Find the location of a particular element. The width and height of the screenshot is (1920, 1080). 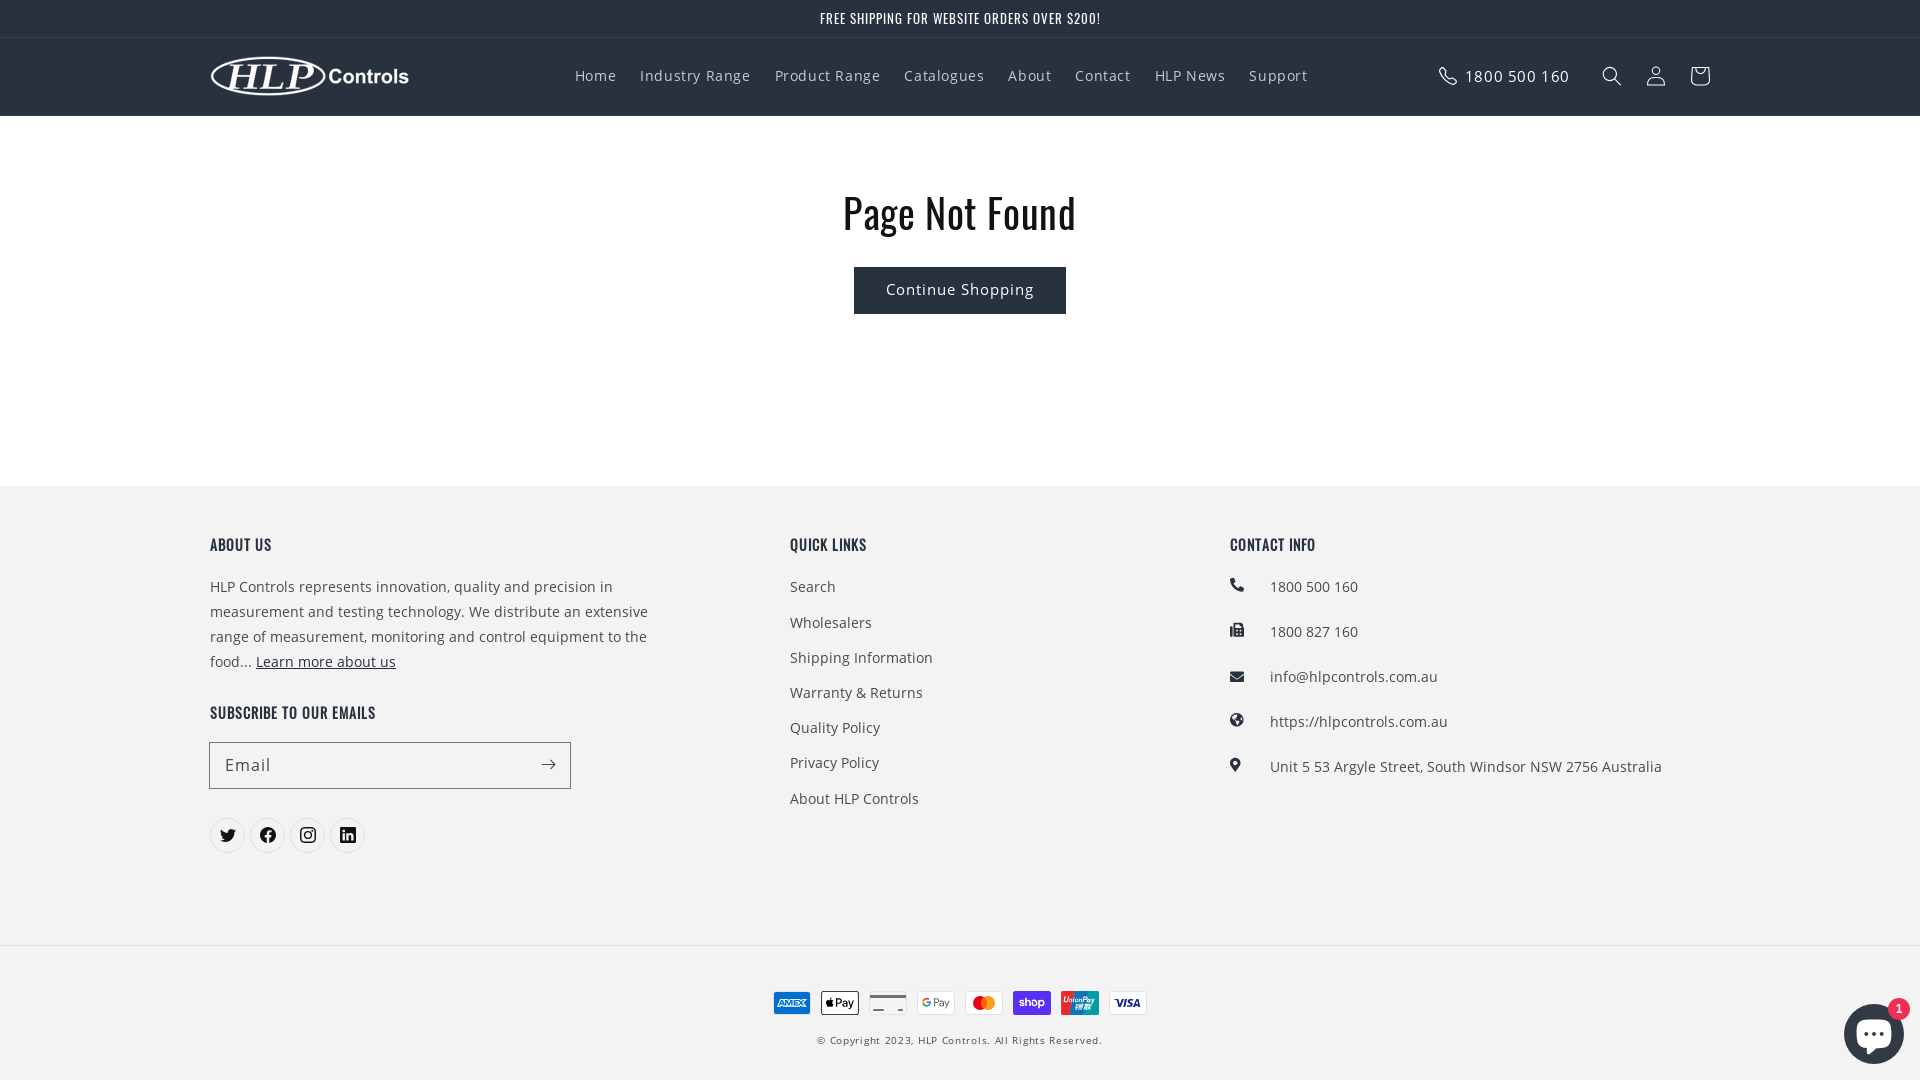

Warranty & Returns is located at coordinates (856, 692).